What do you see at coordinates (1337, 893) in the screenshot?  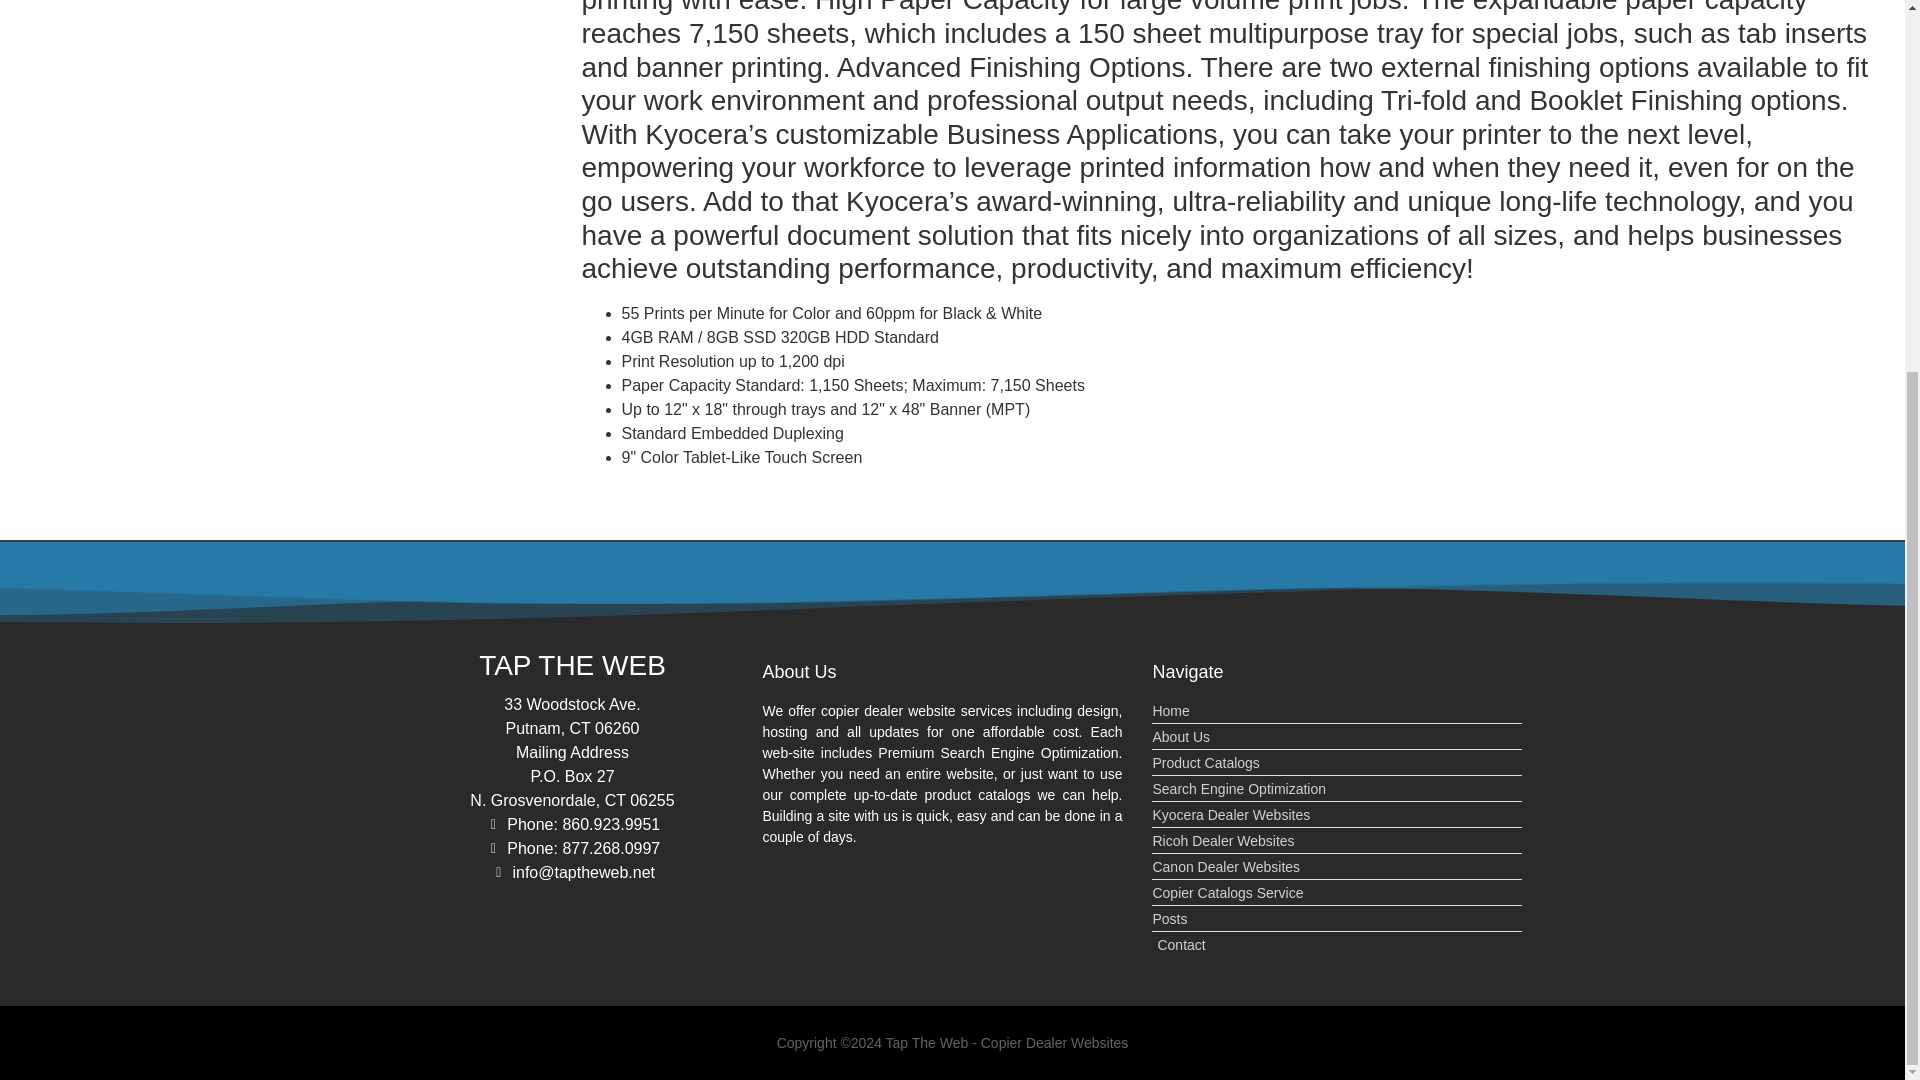 I see `Copier Catalogs Service` at bounding box center [1337, 893].